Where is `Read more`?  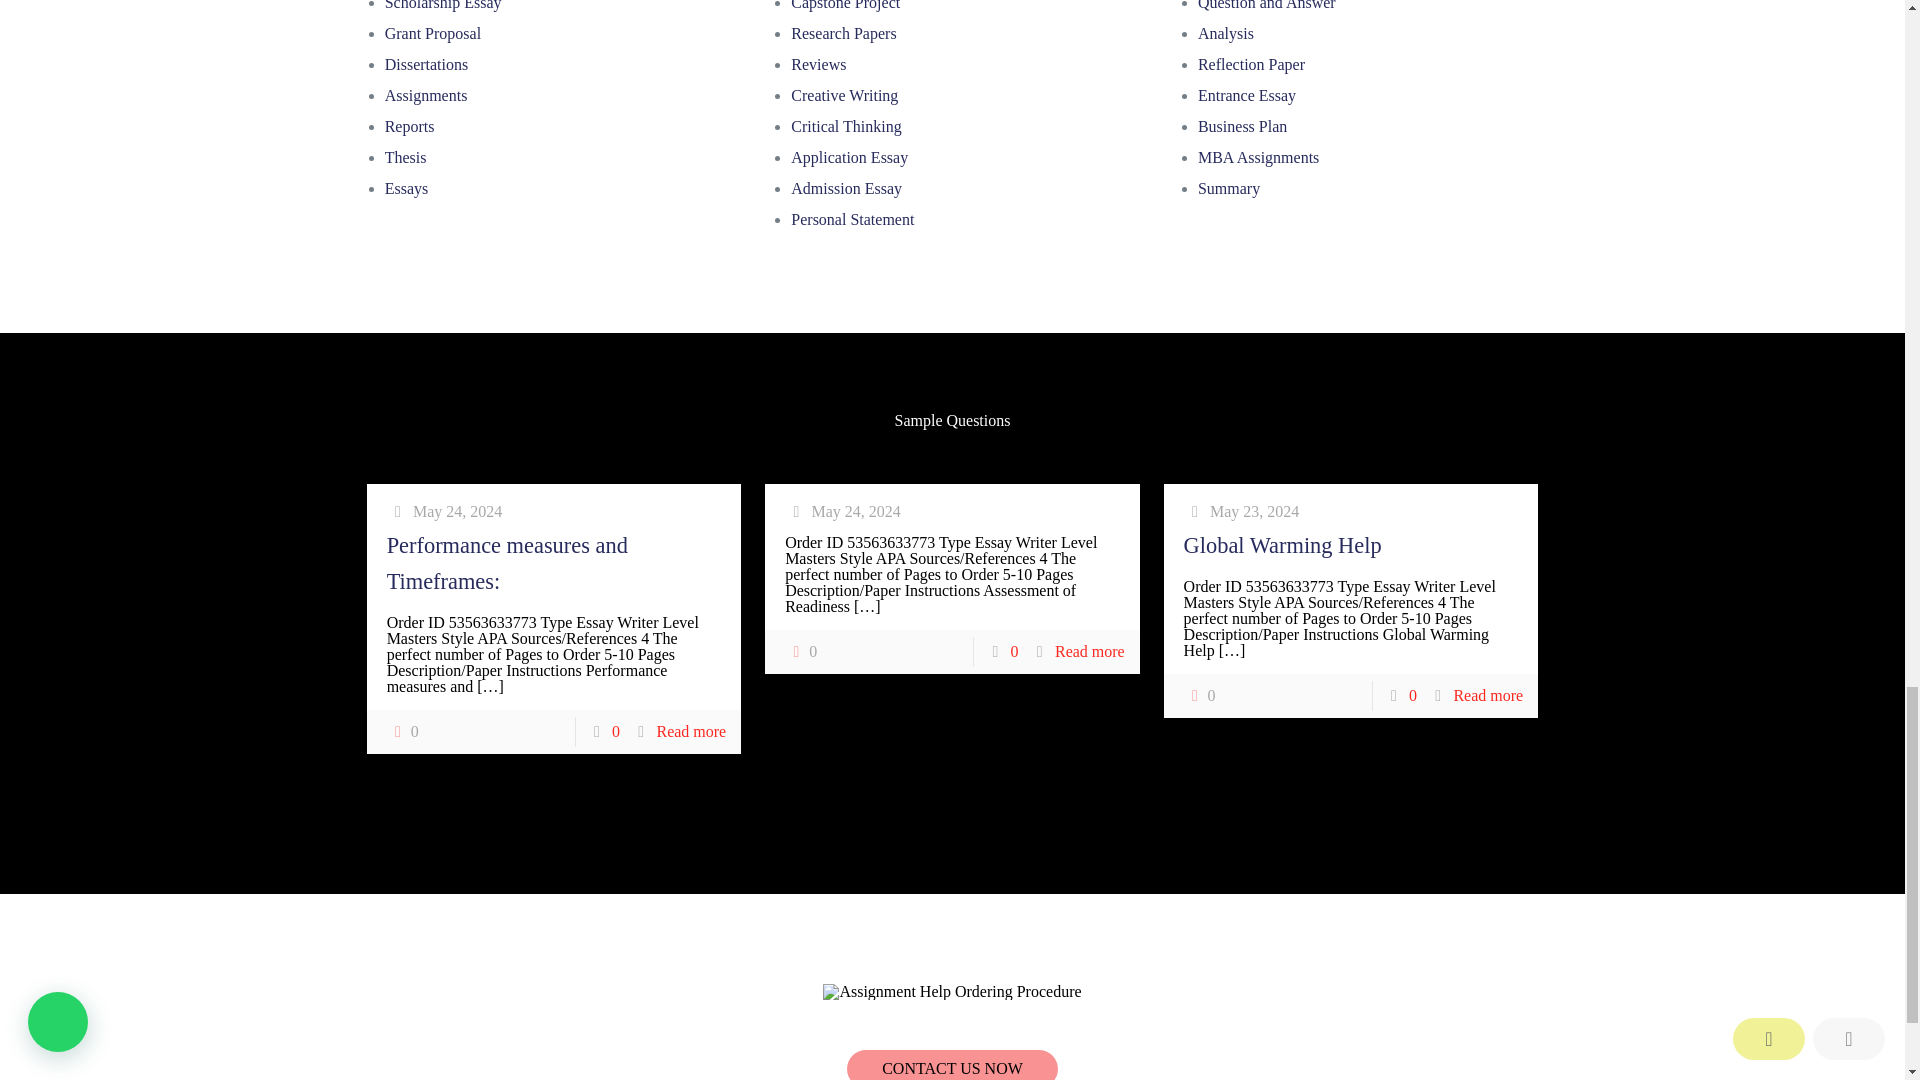 Read more is located at coordinates (1090, 650).